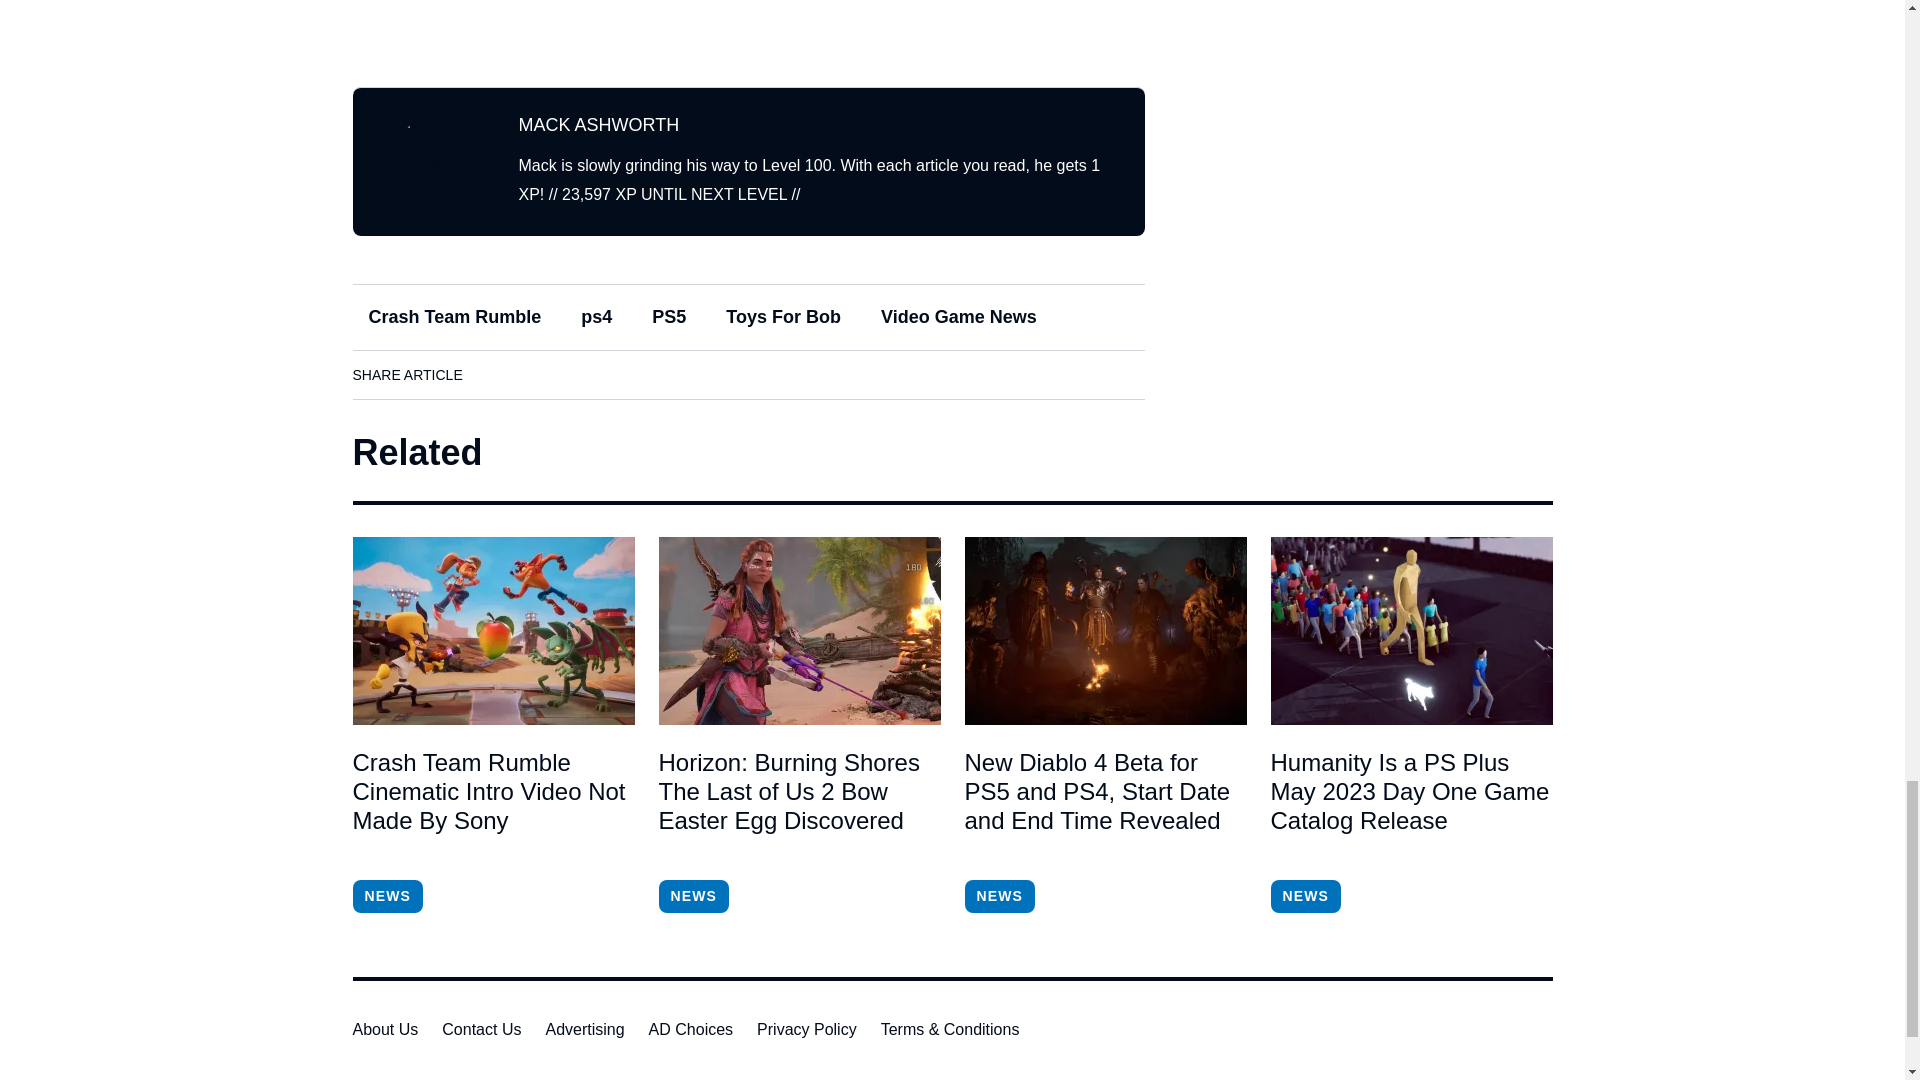 The width and height of the screenshot is (1920, 1080). What do you see at coordinates (596, 316) in the screenshot?
I see `ps4` at bounding box center [596, 316].